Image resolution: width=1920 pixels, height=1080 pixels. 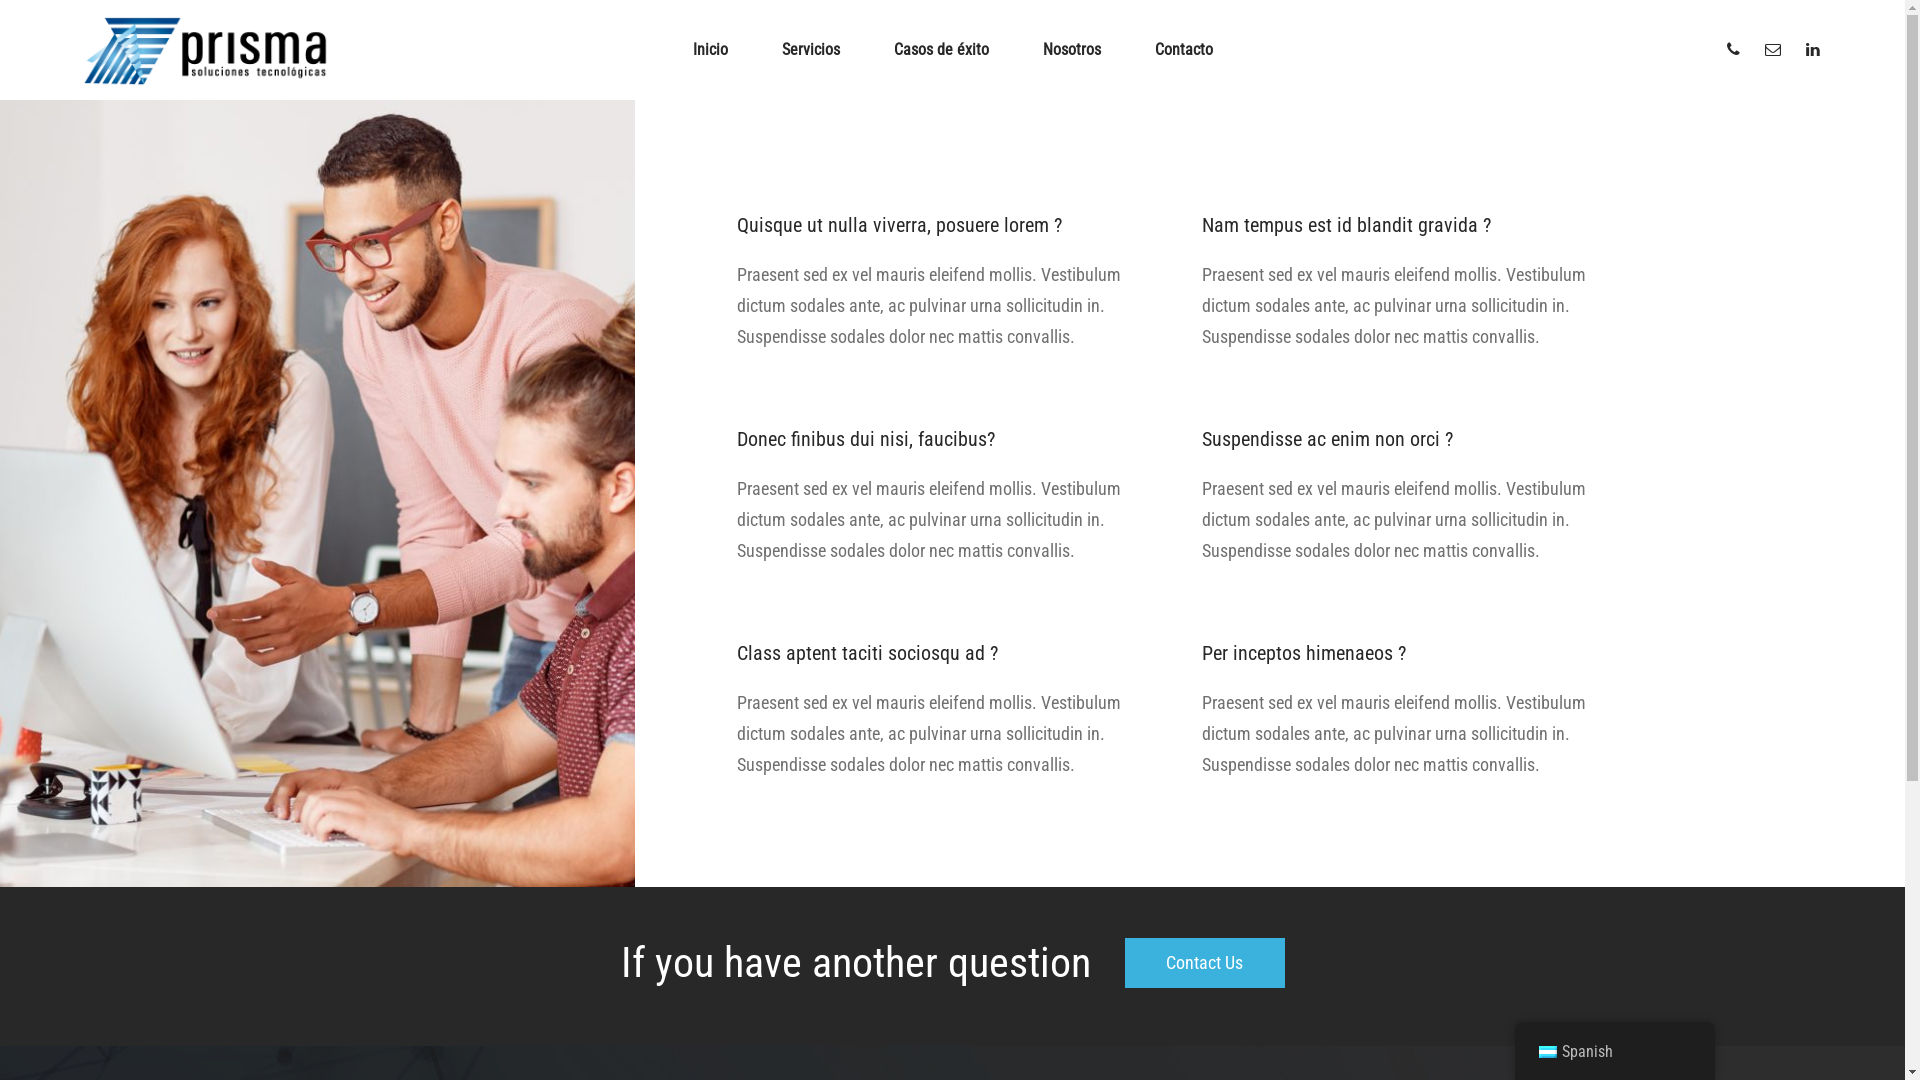 I want to click on Nosotros, so click(x=1072, y=50).